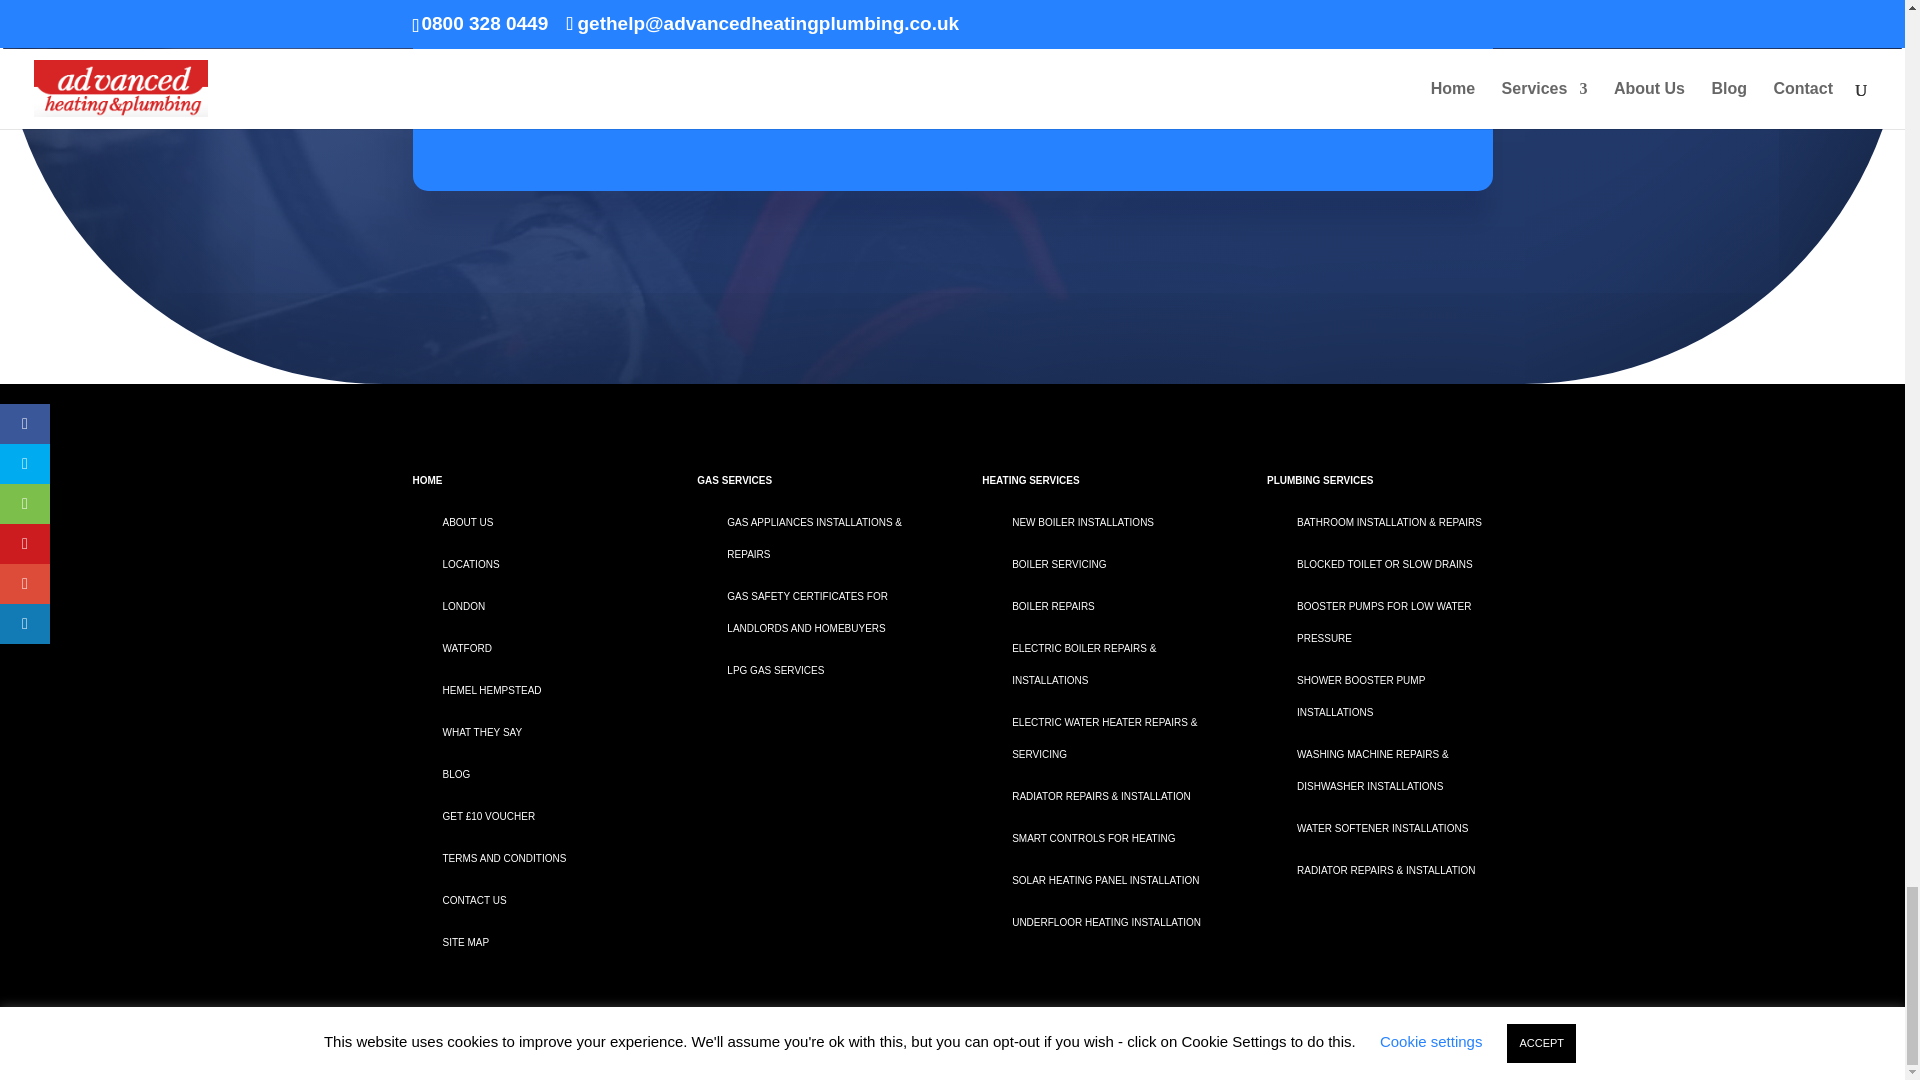 The height and width of the screenshot is (1080, 1920). Describe the element at coordinates (482, 732) in the screenshot. I see `testimonials` at that location.